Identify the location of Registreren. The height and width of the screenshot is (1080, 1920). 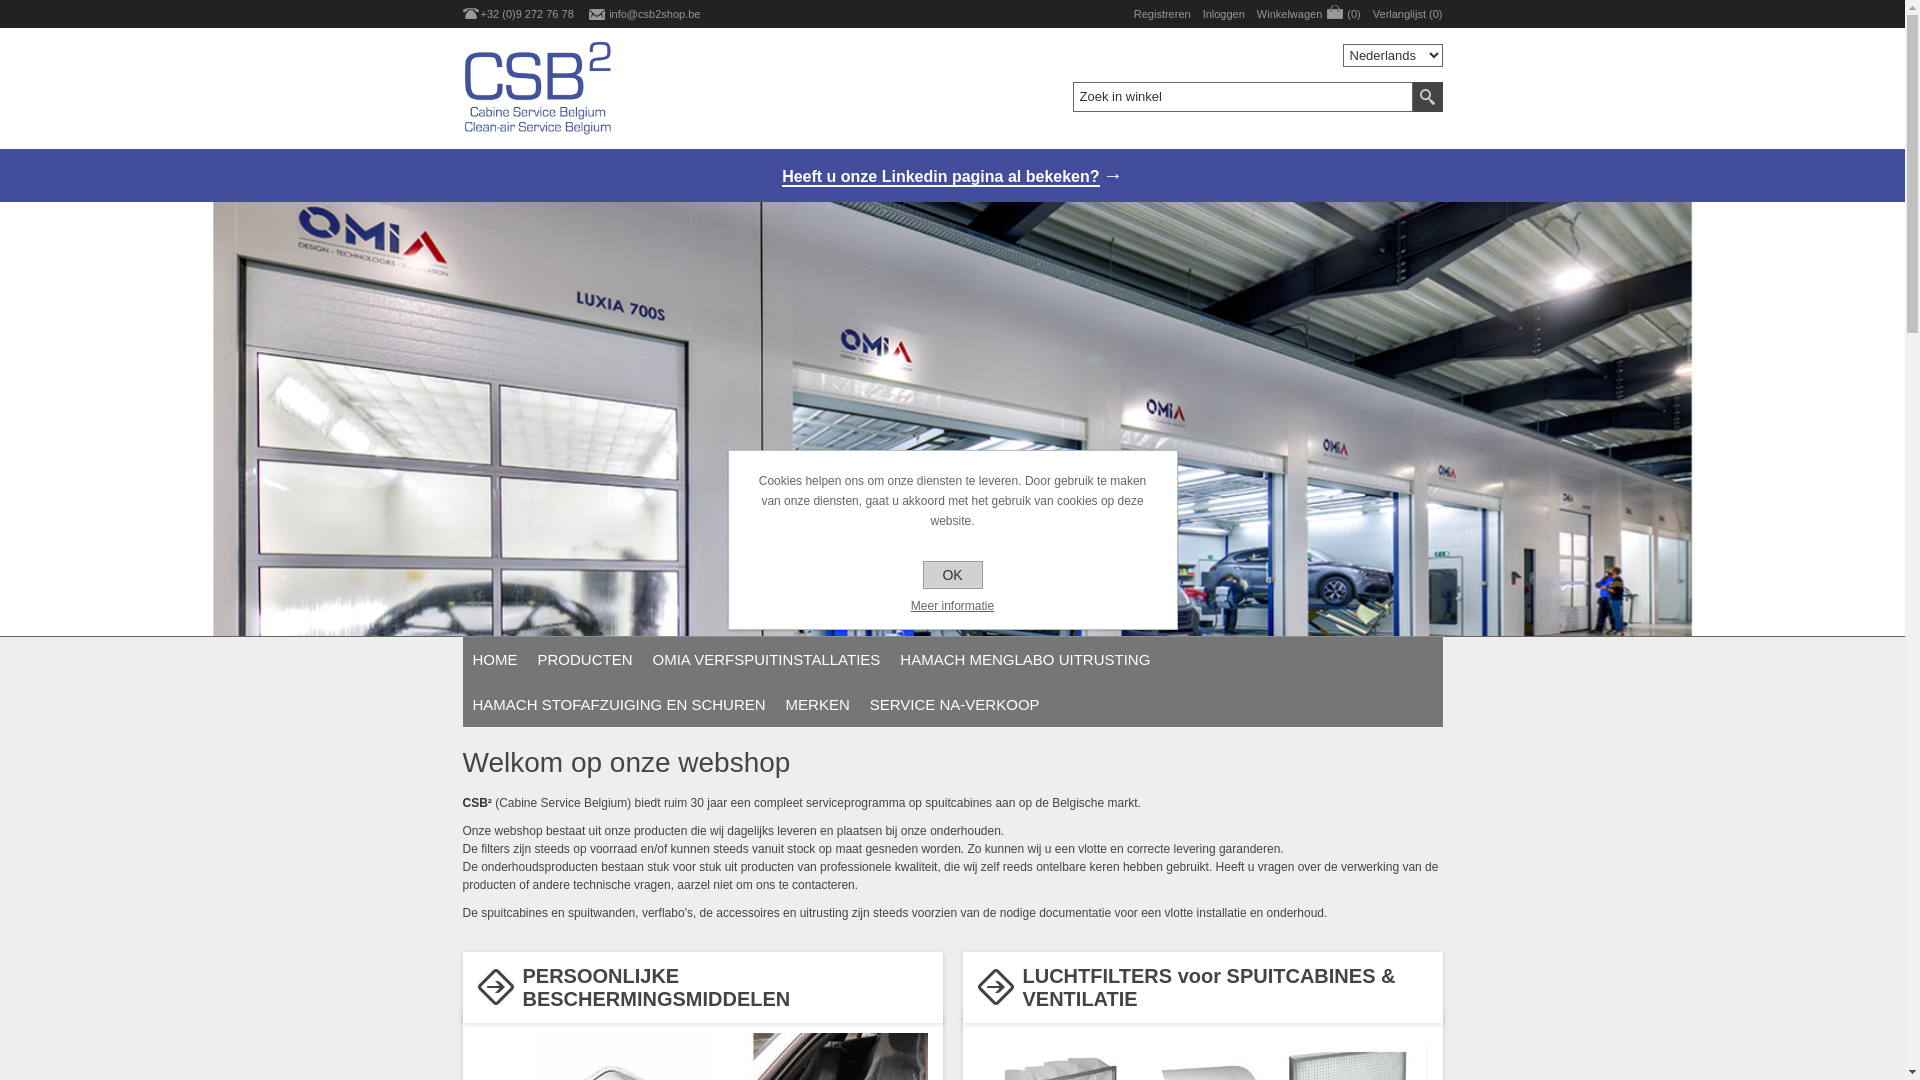
(1162, 14).